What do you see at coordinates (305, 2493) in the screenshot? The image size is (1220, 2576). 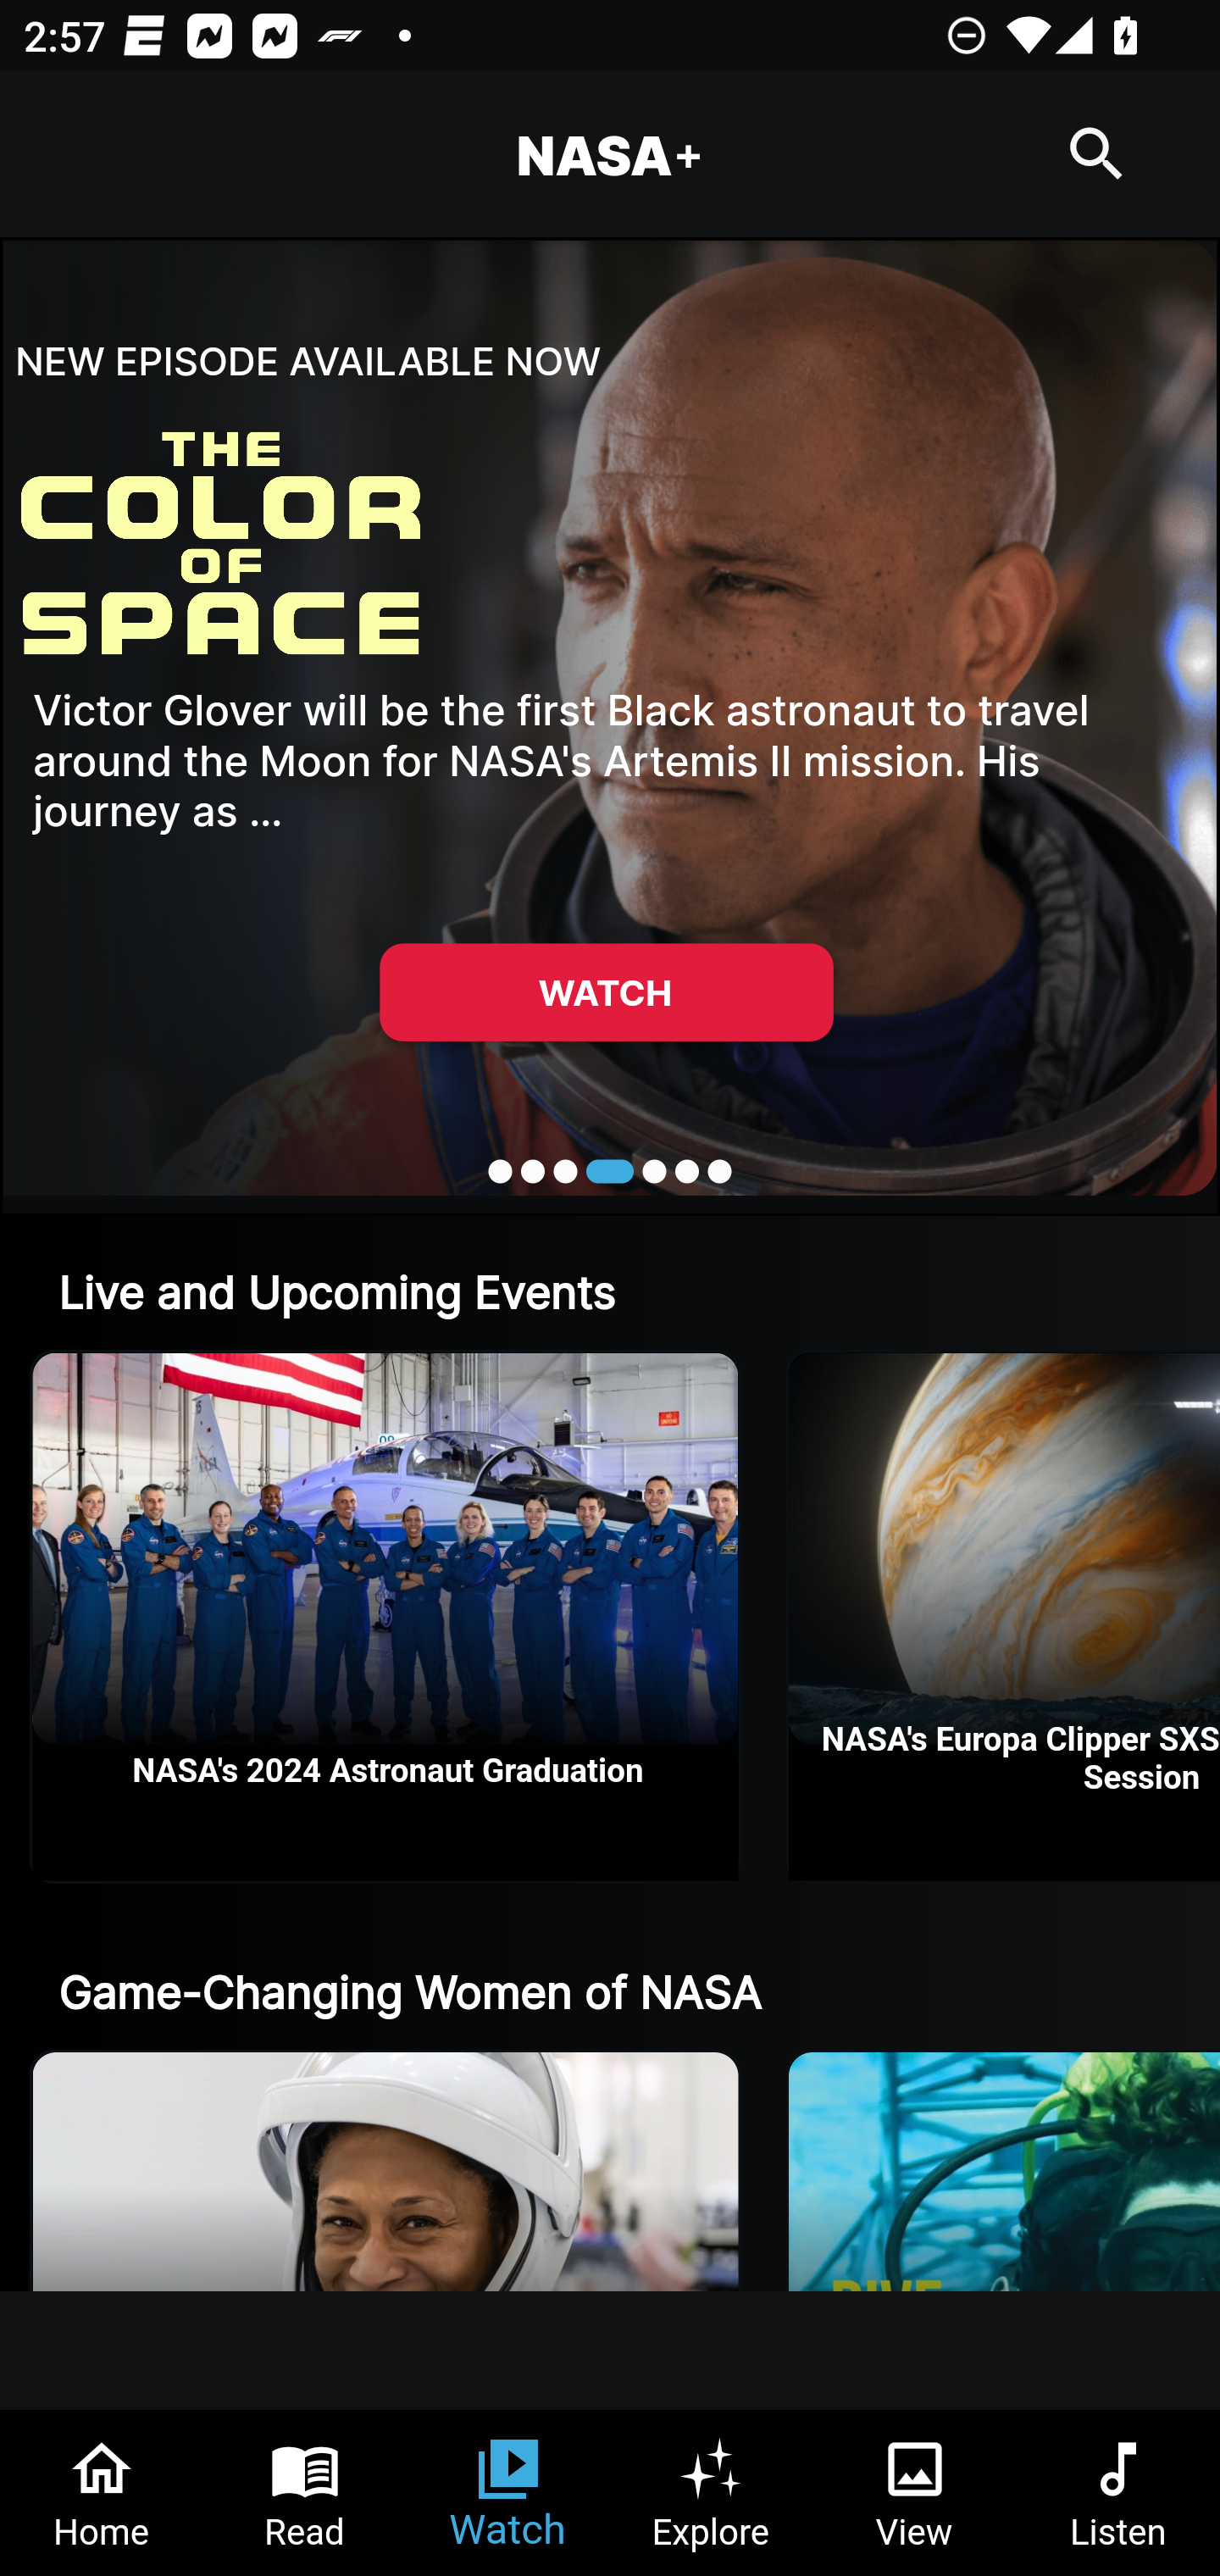 I see `Read
Tab 2 of 6` at bounding box center [305, 2493].